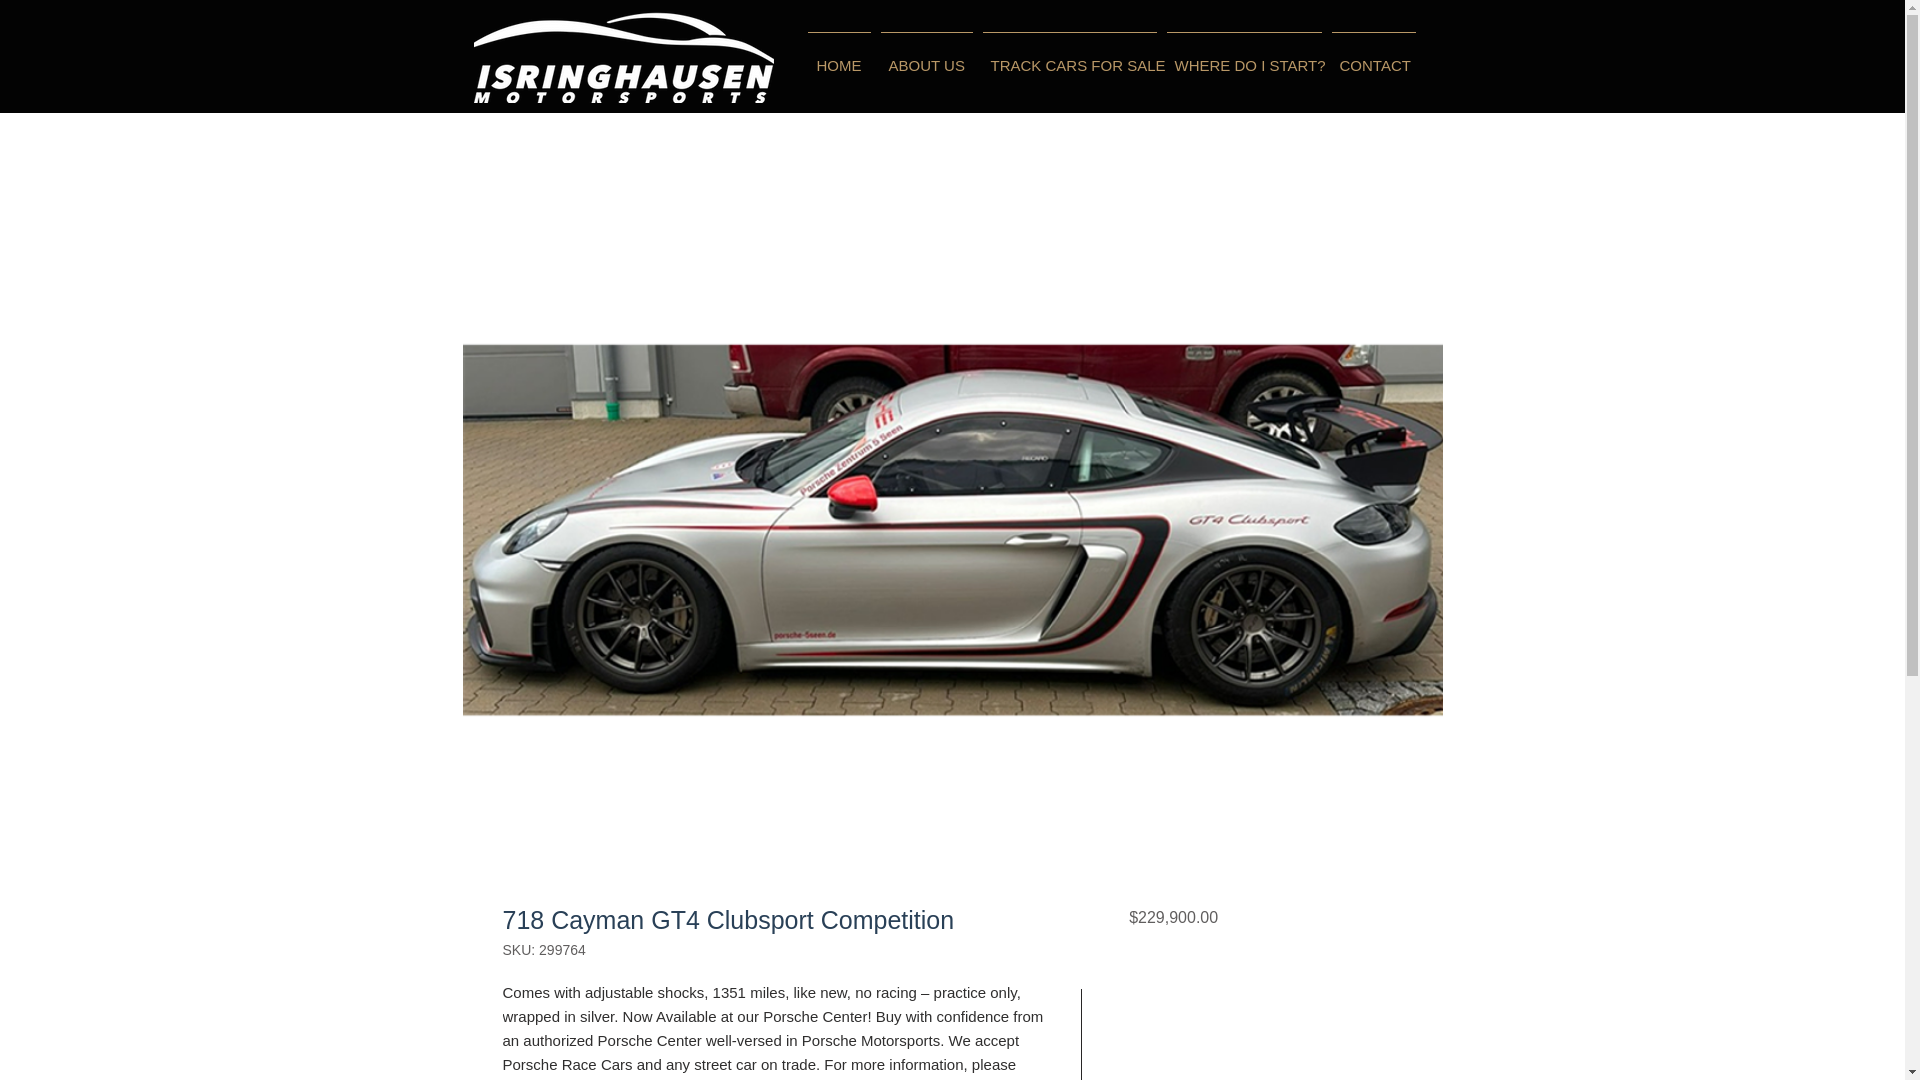 This screenshot has width=1920, height=1080. I want to click on WHERE DO I START?, so click(1244, 57).